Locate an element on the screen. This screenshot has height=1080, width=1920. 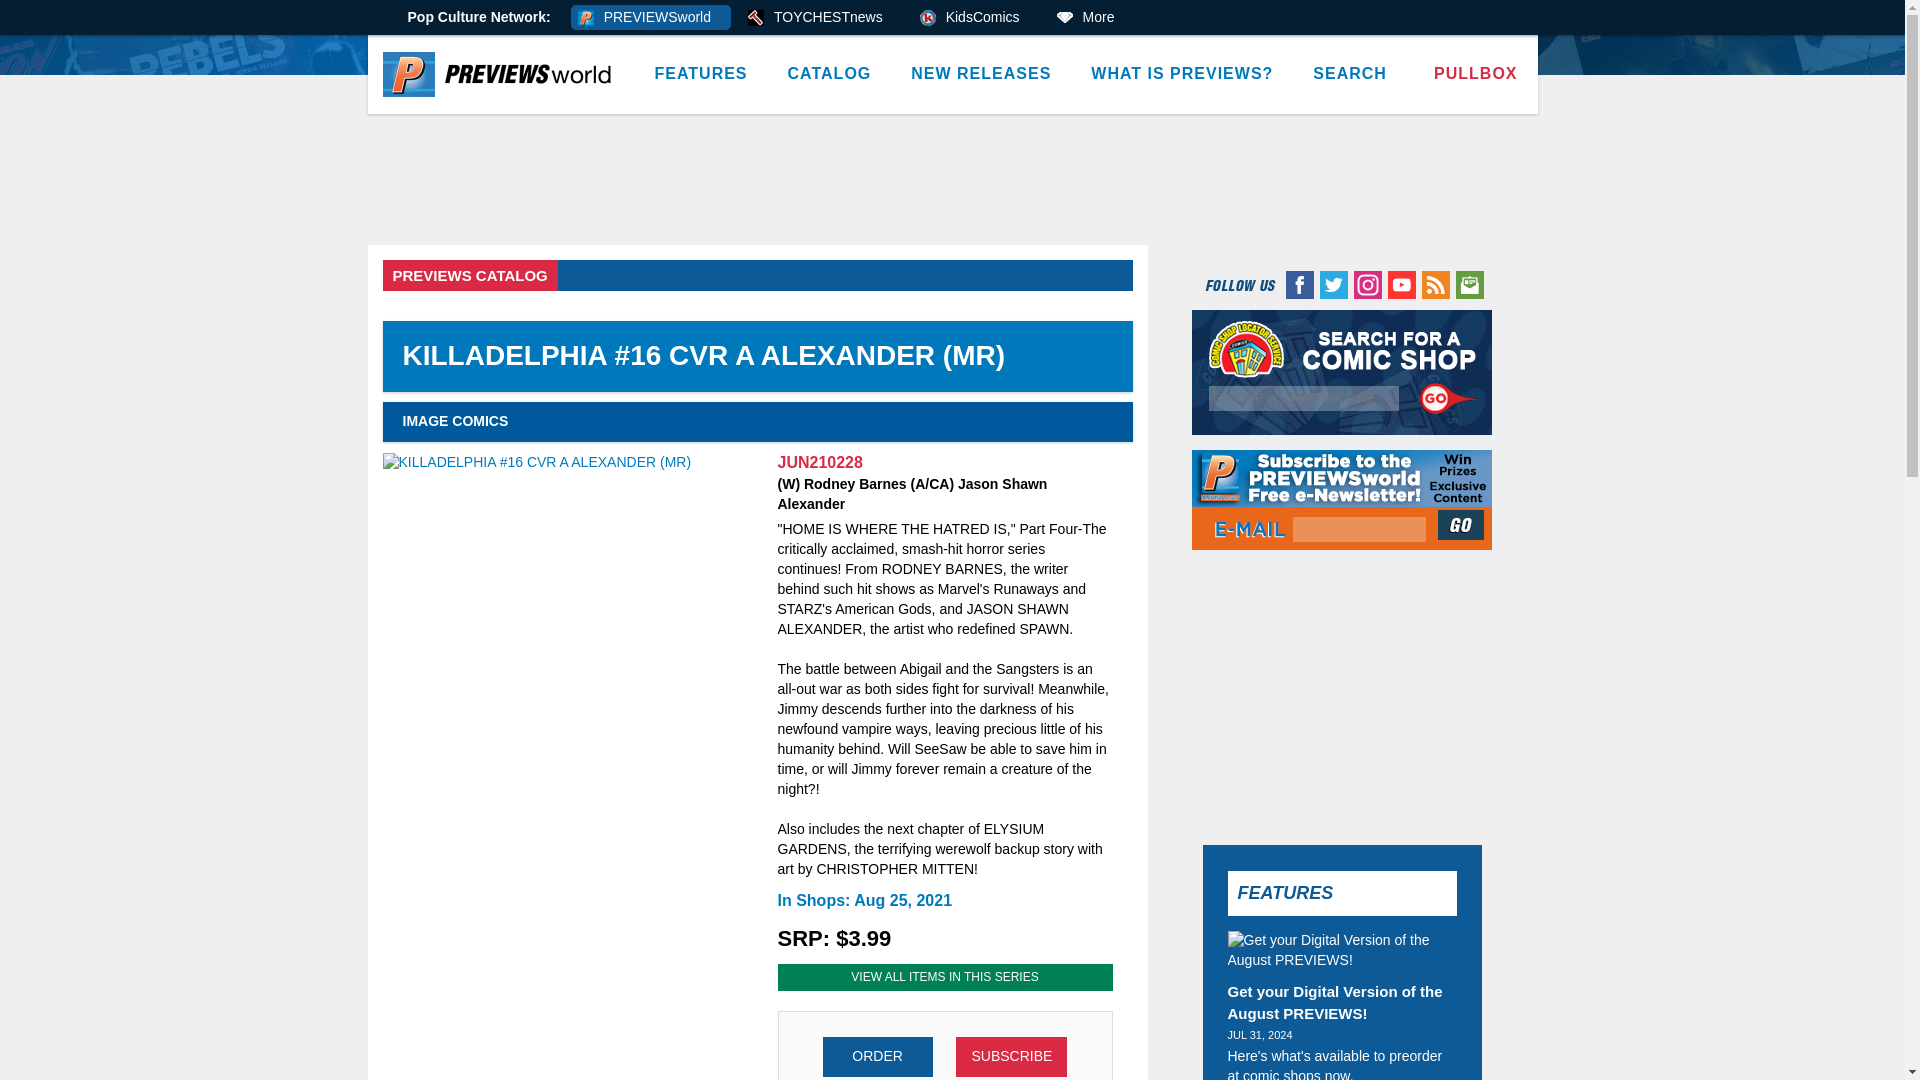
Enter ZIP or CAN Postal Code is located at coordinates (1304, 398).